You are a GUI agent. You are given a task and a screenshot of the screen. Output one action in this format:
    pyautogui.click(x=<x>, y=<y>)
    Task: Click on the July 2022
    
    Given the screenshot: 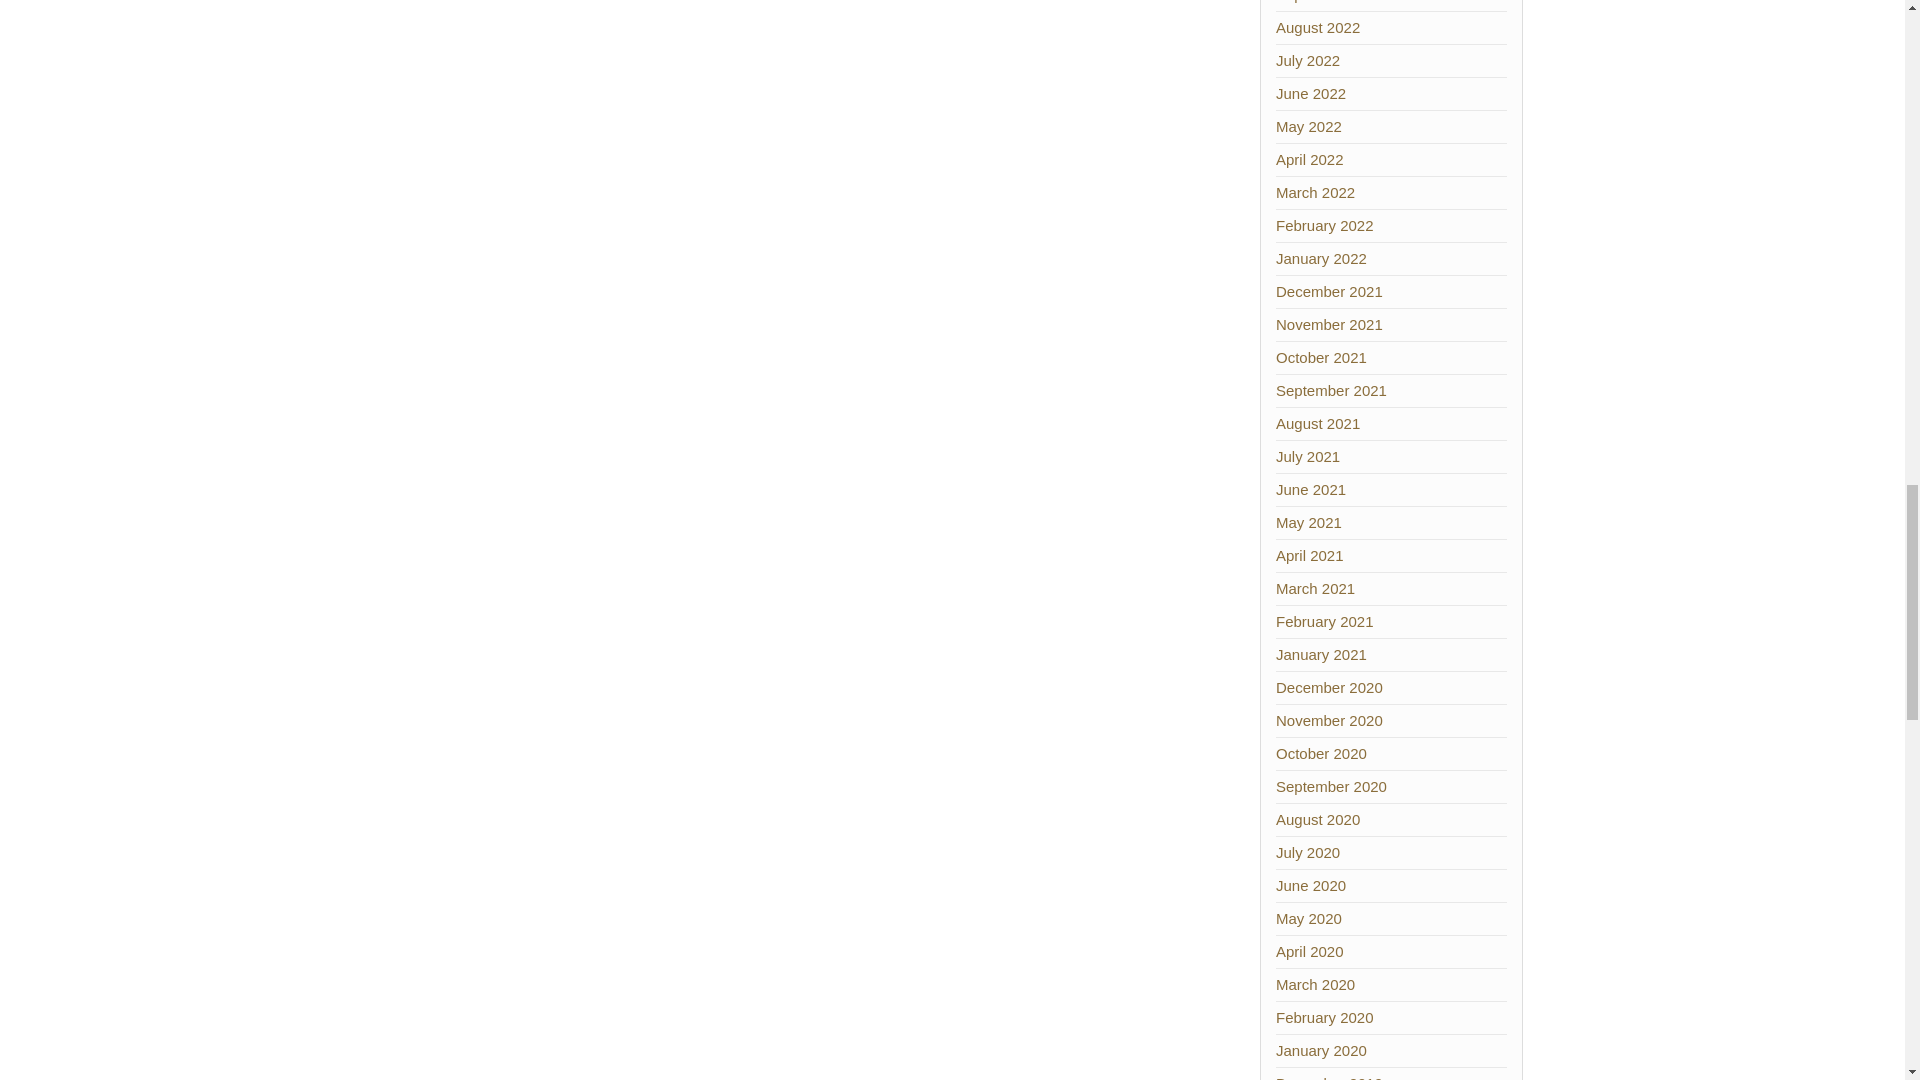 What is the action you would take?
    pyautogui.click(x=1308, y=60)
    